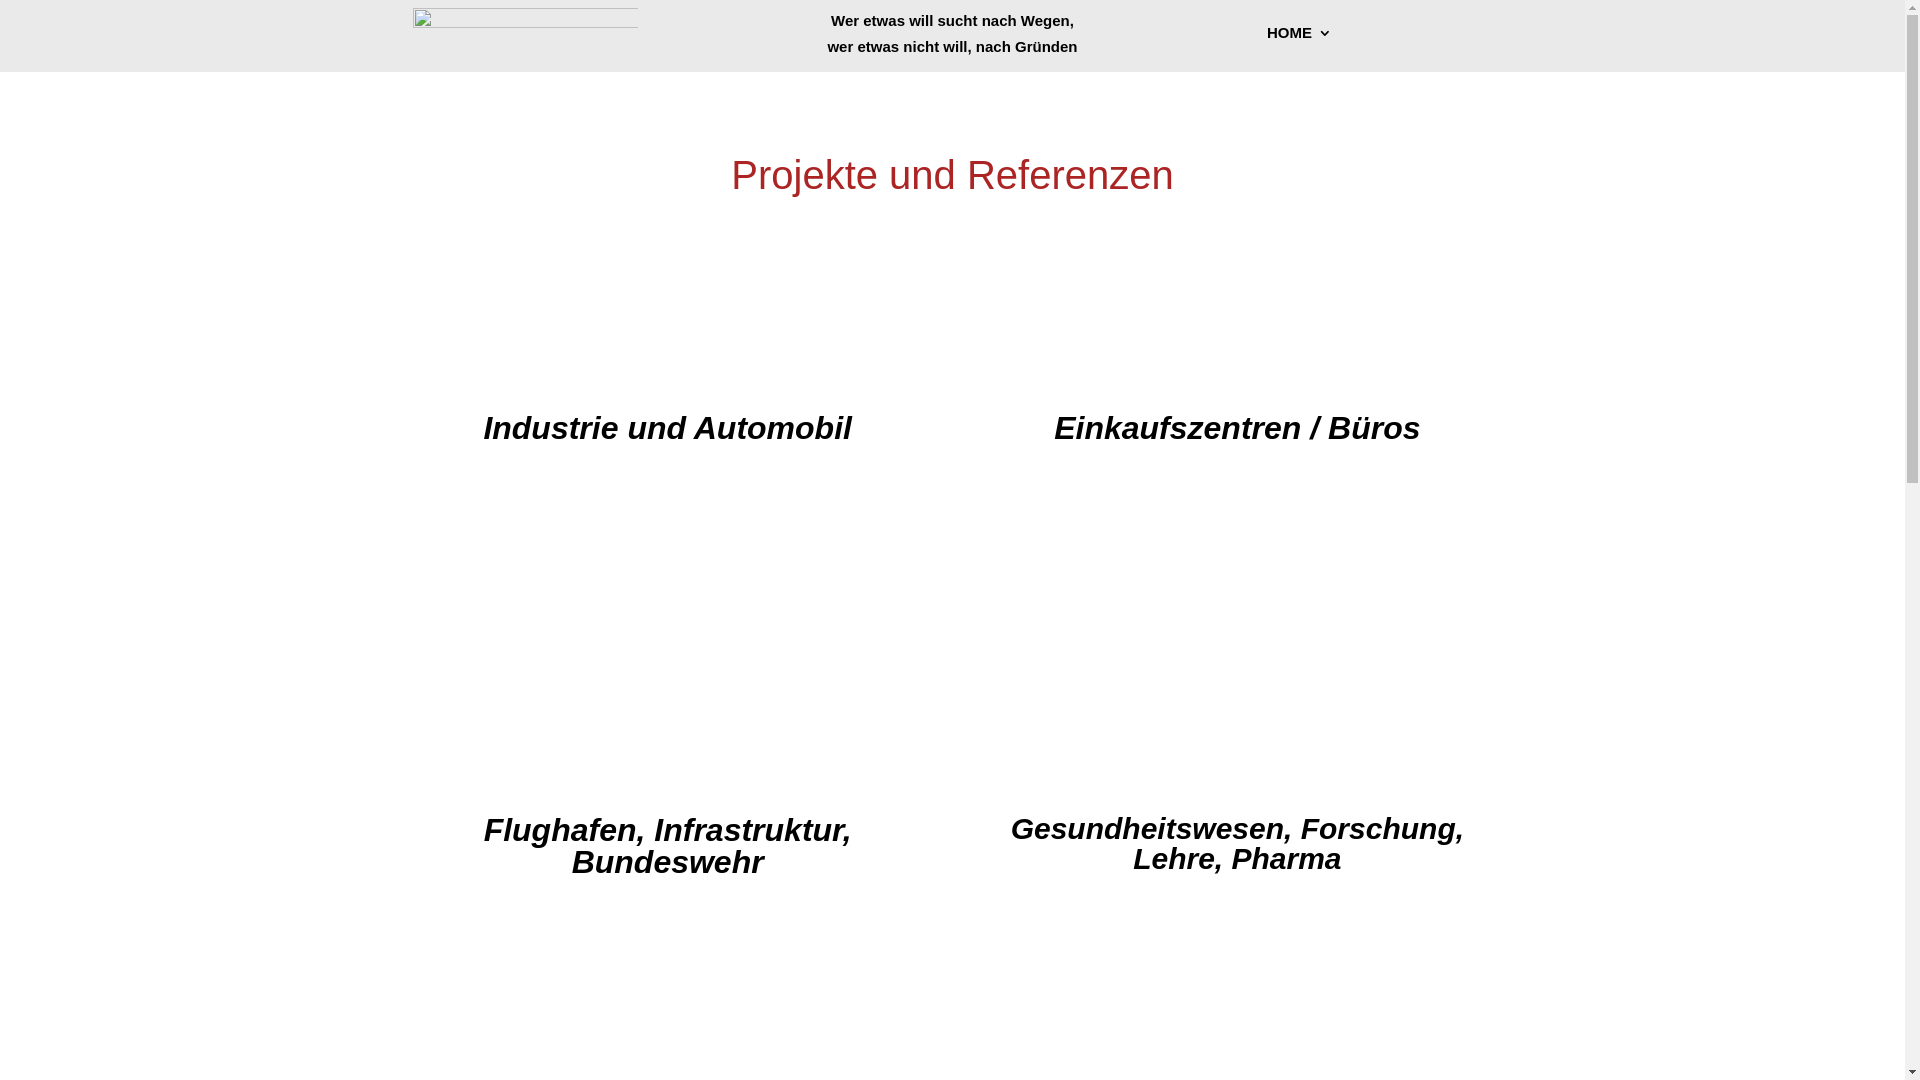 The width and height of the screenshot is (1920, 1080). Describe the element at coordinates (1300, 37) in the screenshot. I see `HOME` at that location.